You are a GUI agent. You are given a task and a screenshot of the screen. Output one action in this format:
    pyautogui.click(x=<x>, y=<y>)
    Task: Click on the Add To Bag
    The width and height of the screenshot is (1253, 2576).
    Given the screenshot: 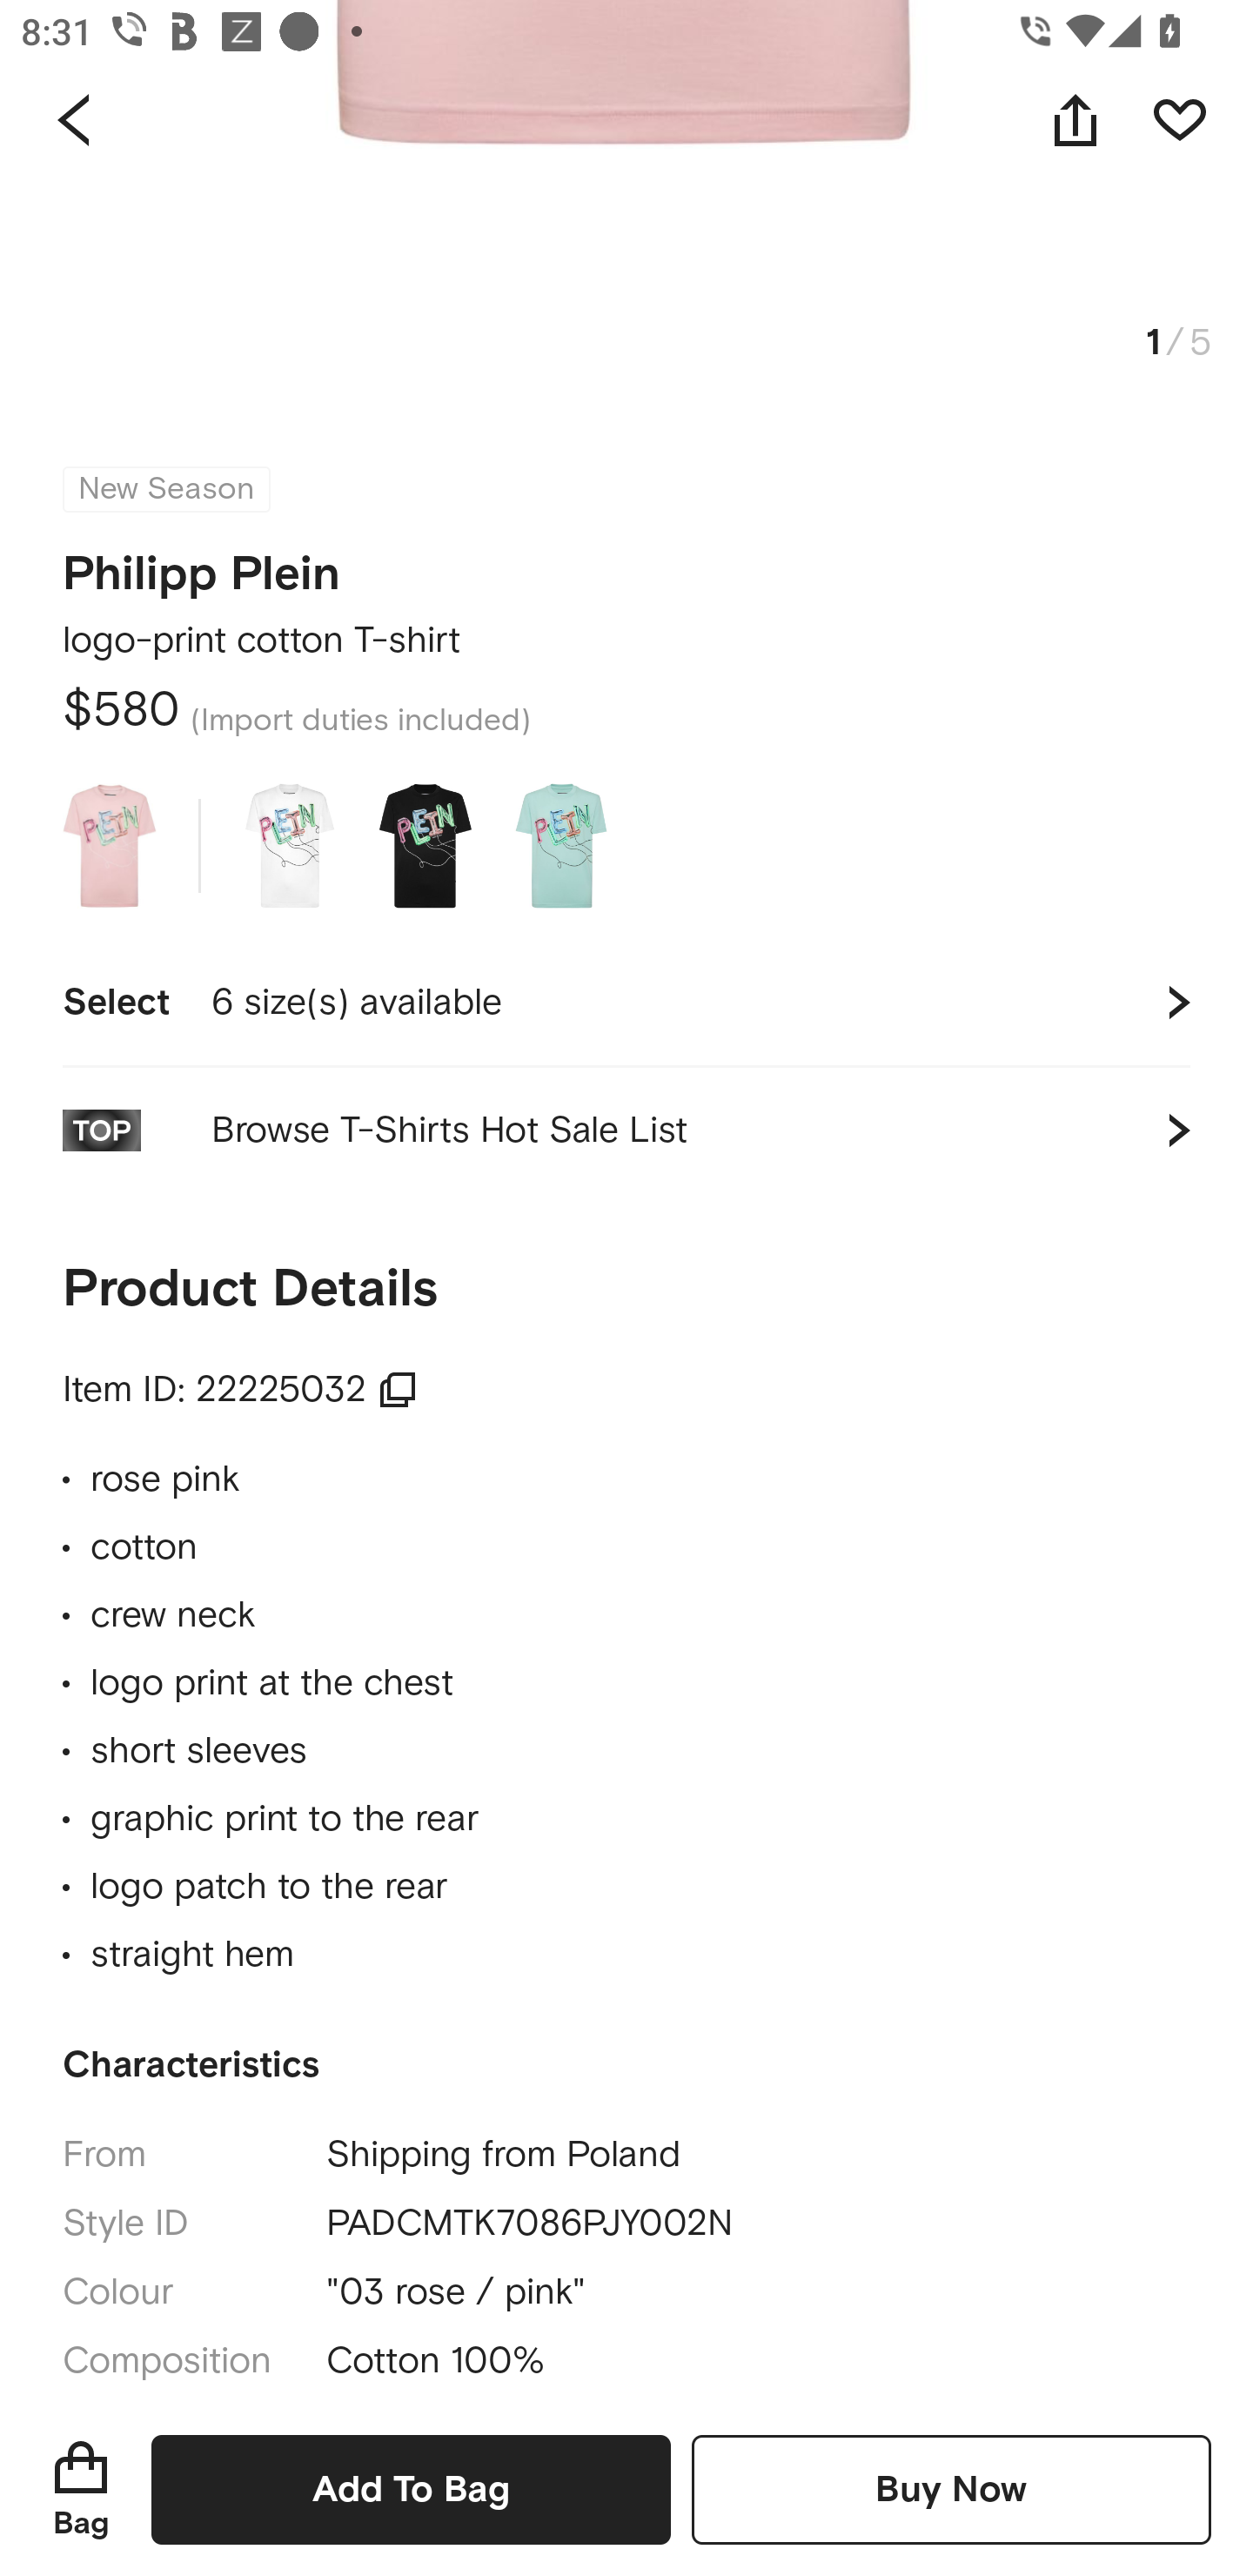 What is the action you would take?
    pyautogui.click(x=411, y=2489)
    